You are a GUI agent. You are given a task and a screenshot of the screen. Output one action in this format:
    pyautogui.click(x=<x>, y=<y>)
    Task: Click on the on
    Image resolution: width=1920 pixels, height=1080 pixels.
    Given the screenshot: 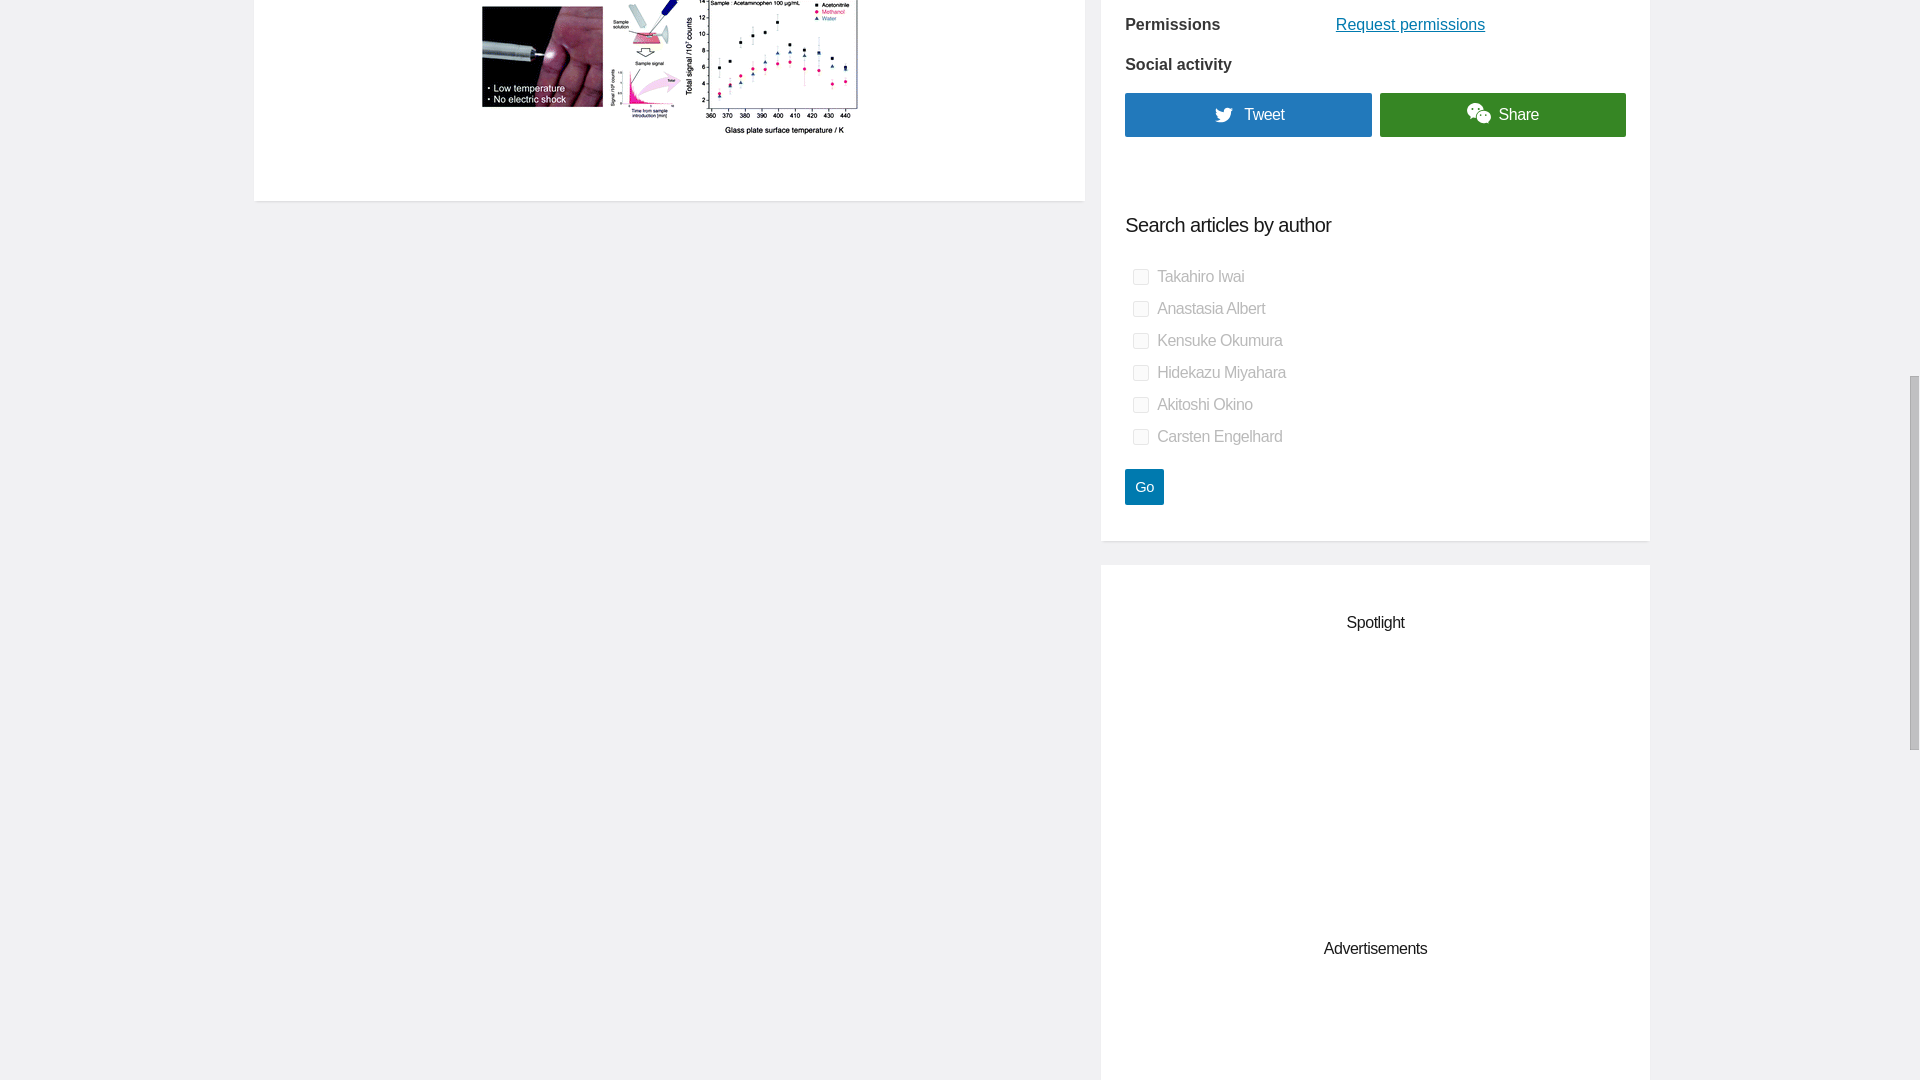 What is the action you would take?
    pyautogui.click(x=1140, y=276)
    